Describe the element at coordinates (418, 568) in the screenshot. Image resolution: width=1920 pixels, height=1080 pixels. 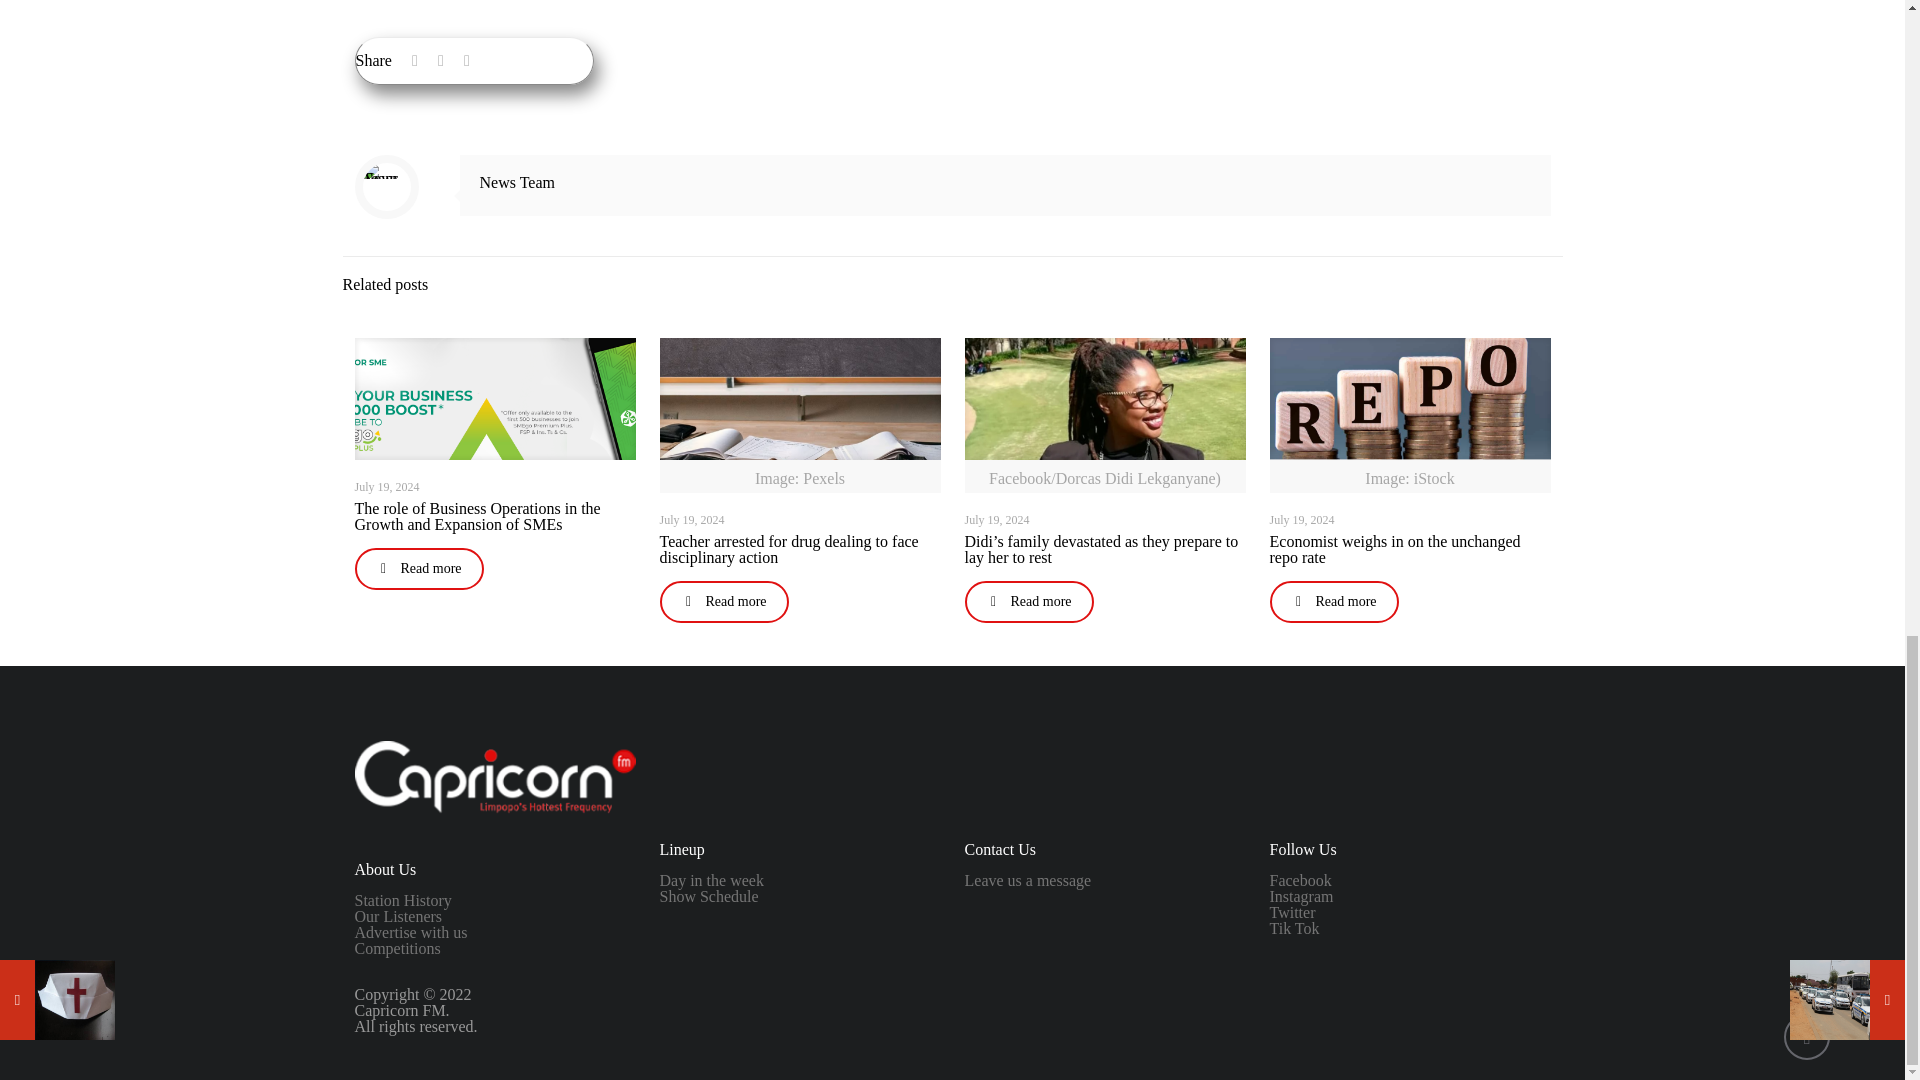
I see `Read more` at that location.